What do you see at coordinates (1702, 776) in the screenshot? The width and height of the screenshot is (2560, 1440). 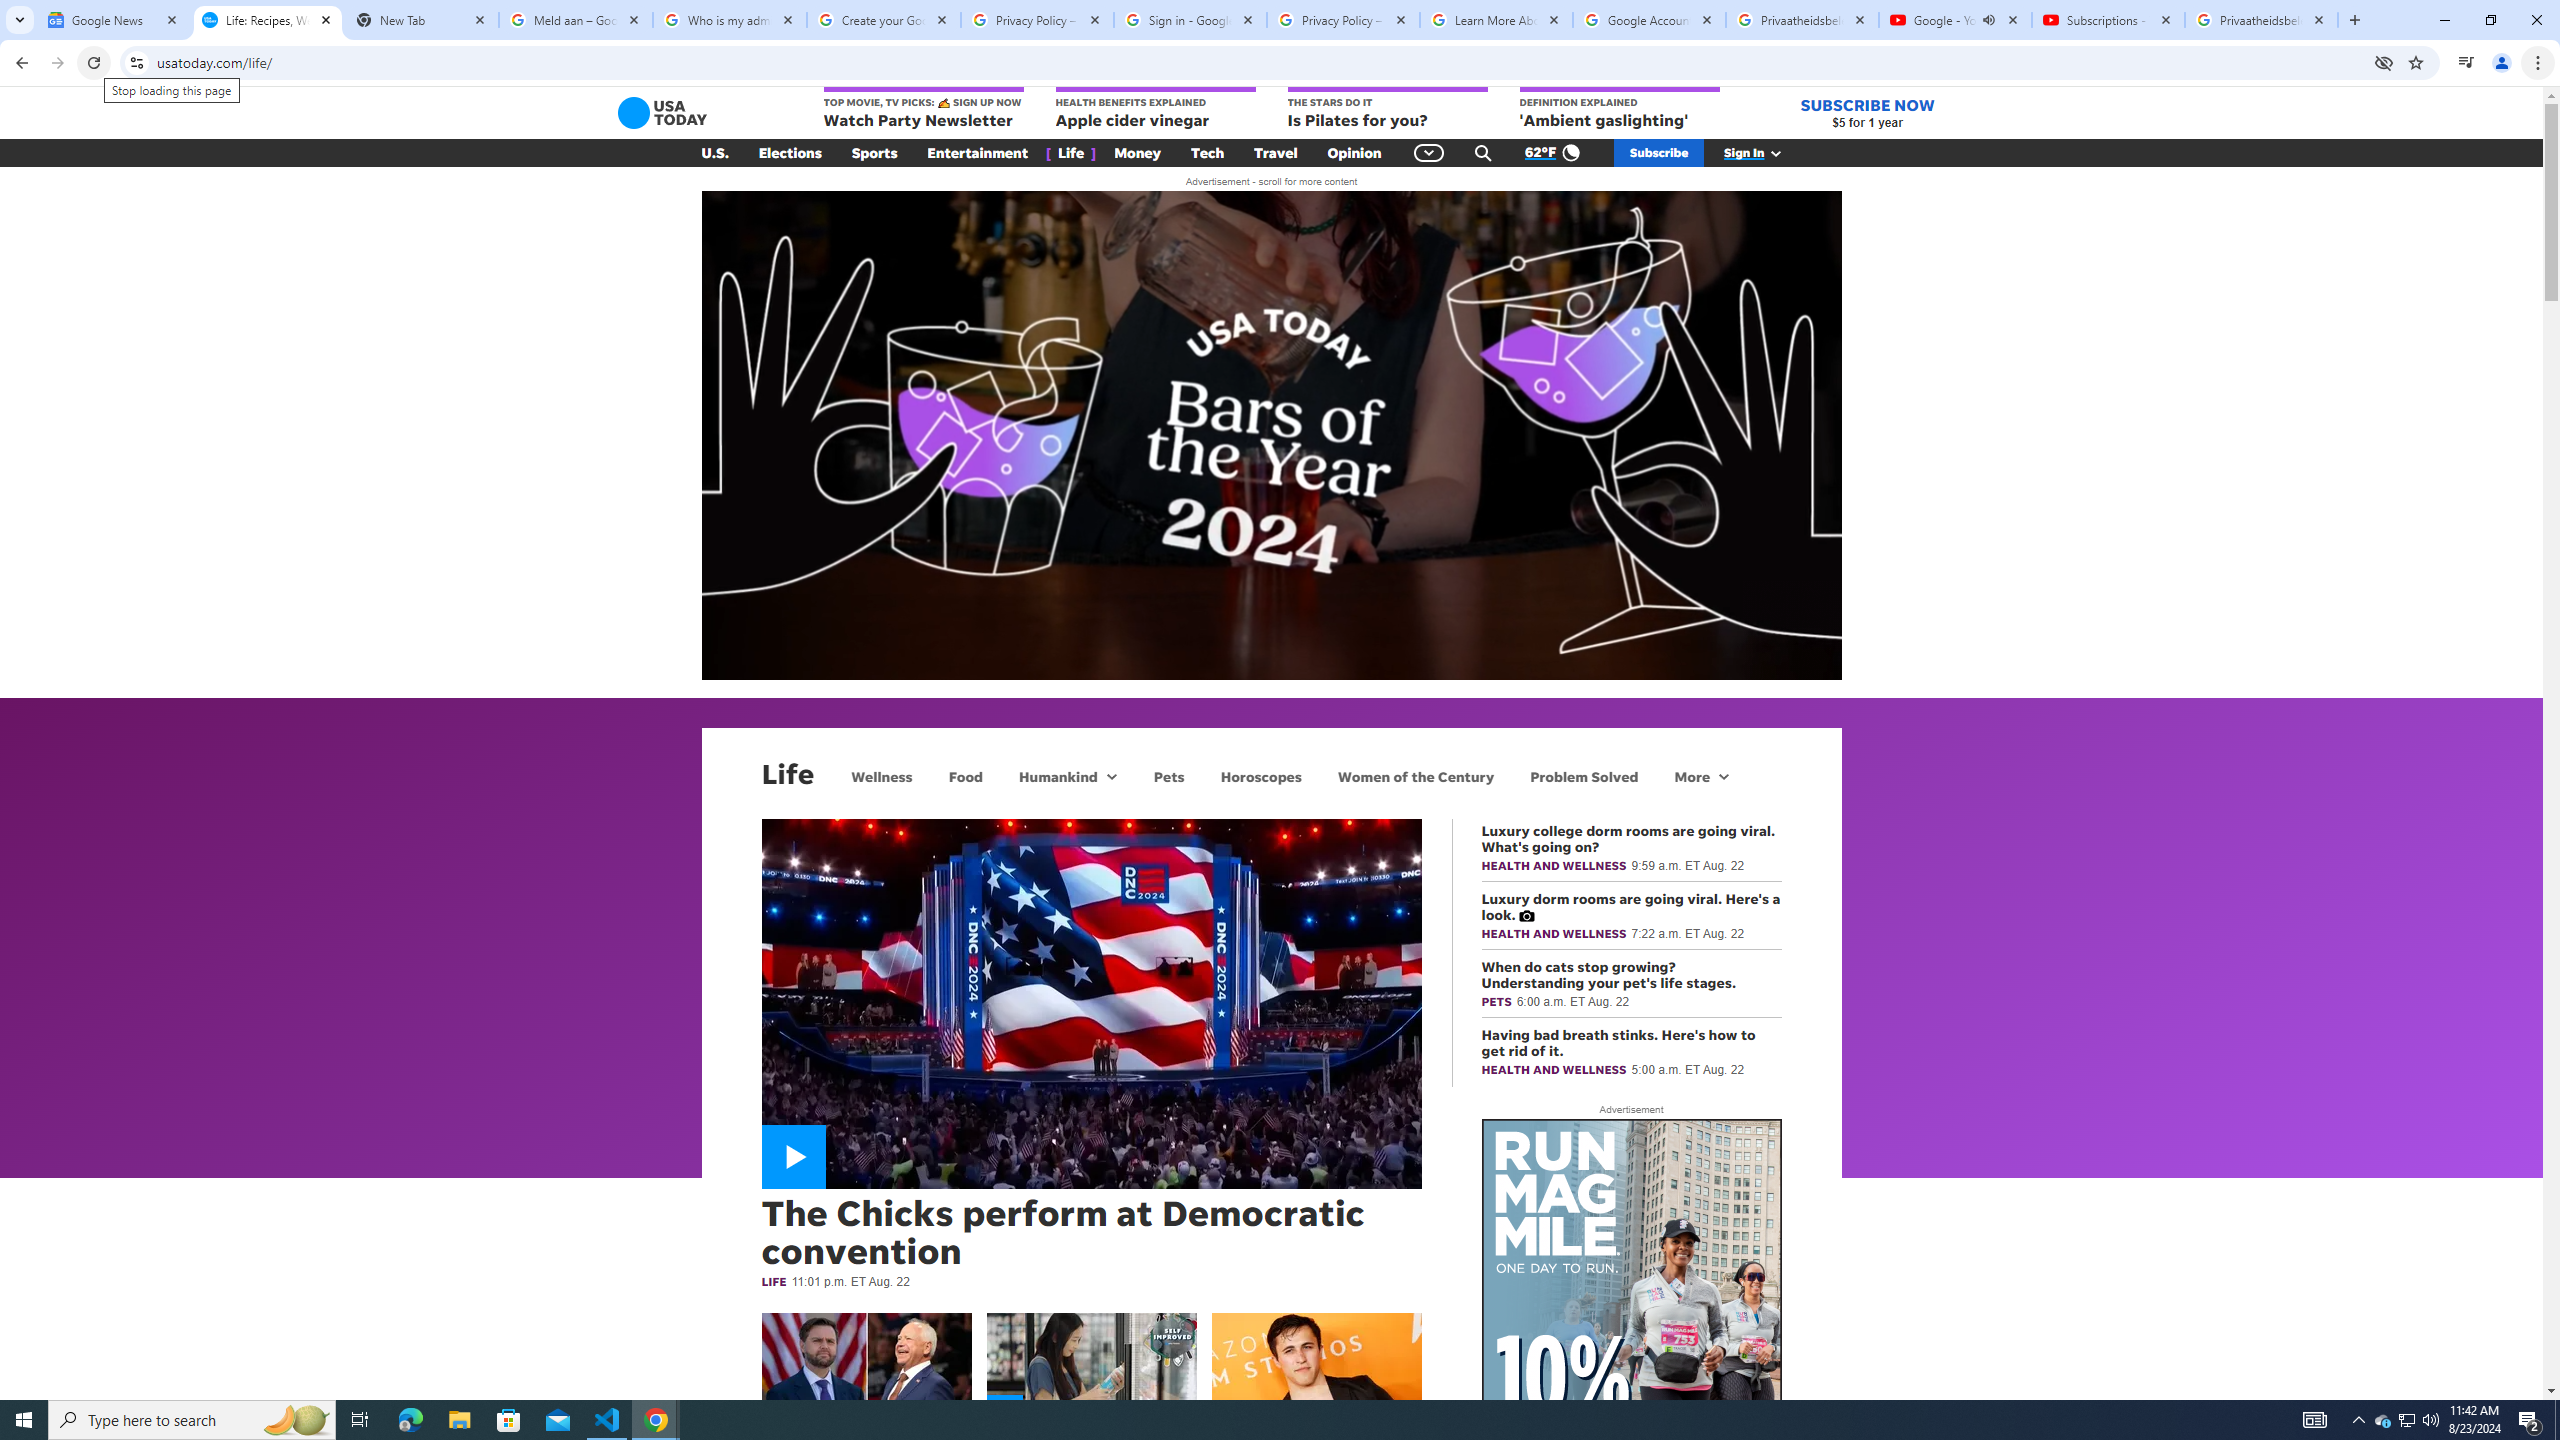 I see `More life navigation` at bounding box center [1702, 776].